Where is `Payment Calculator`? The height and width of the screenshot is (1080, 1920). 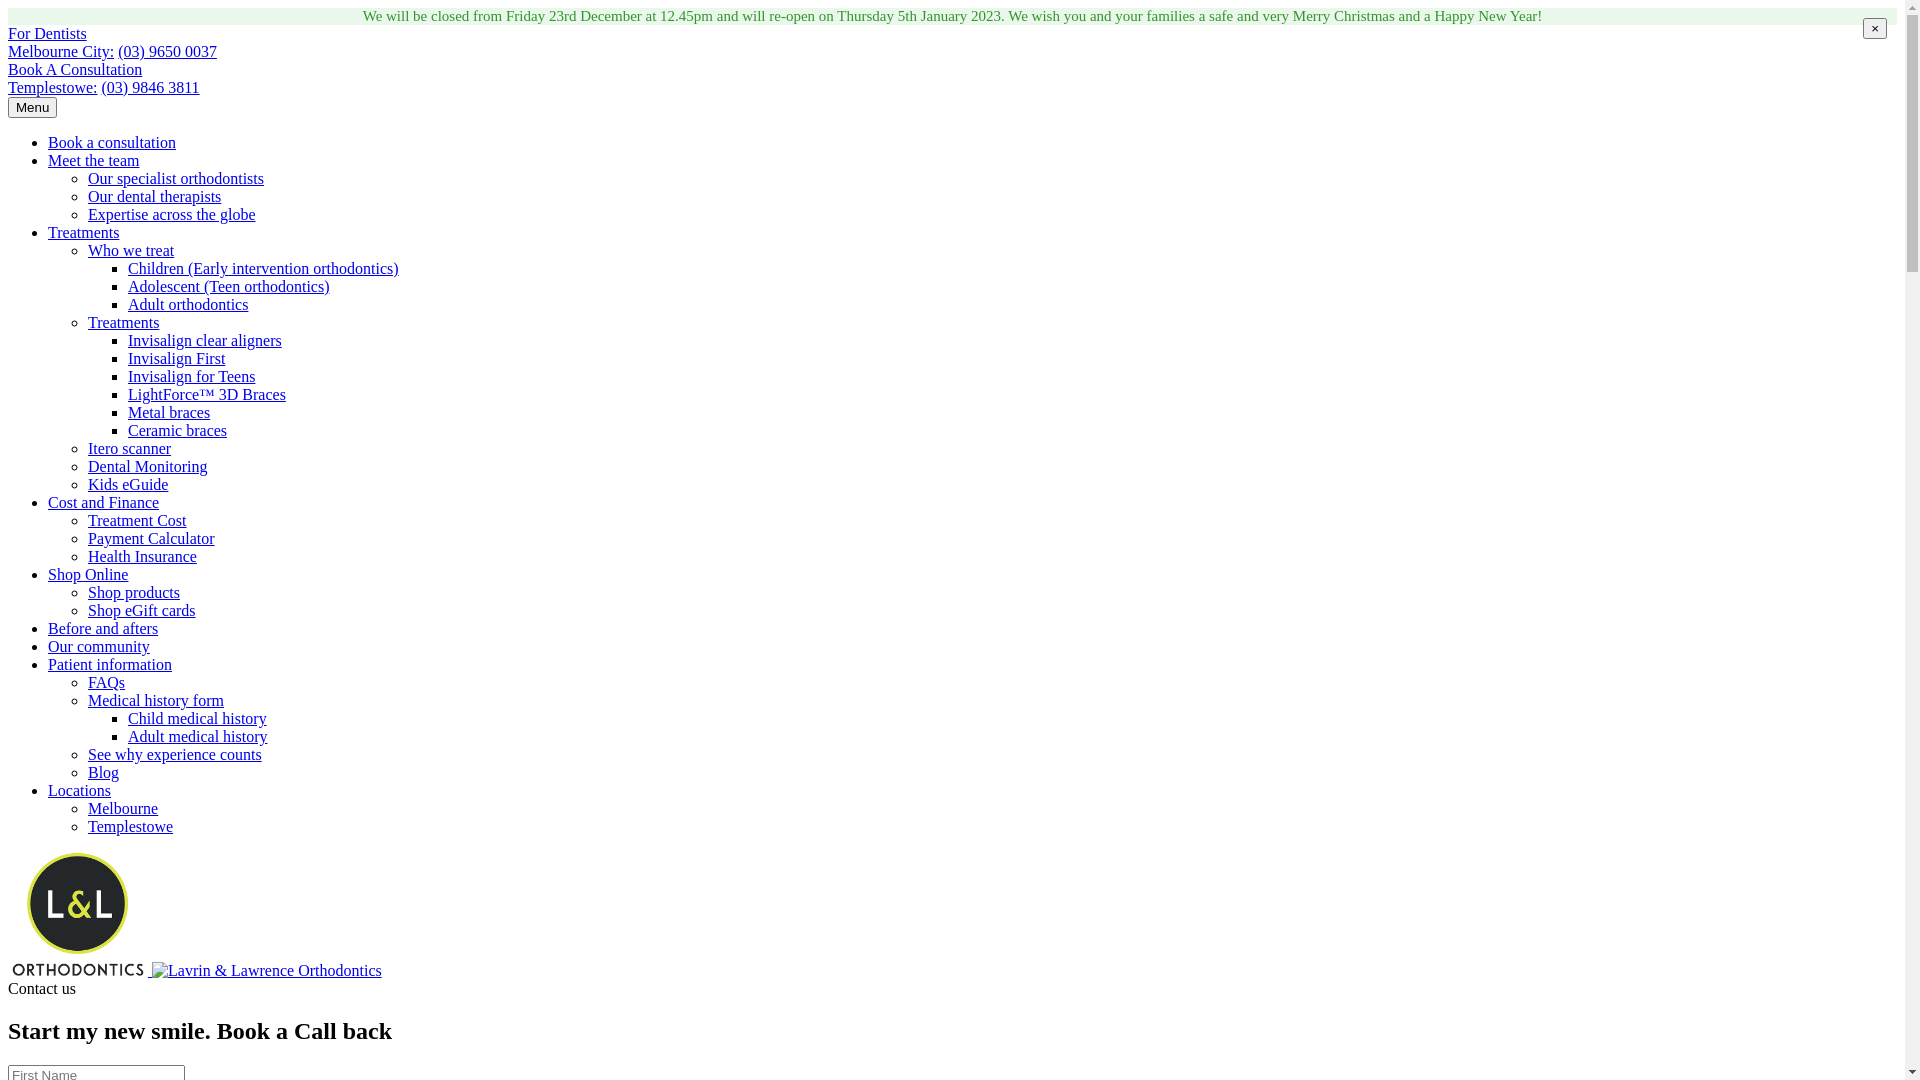 Payment Calculator is located at coordinates (152, 538).